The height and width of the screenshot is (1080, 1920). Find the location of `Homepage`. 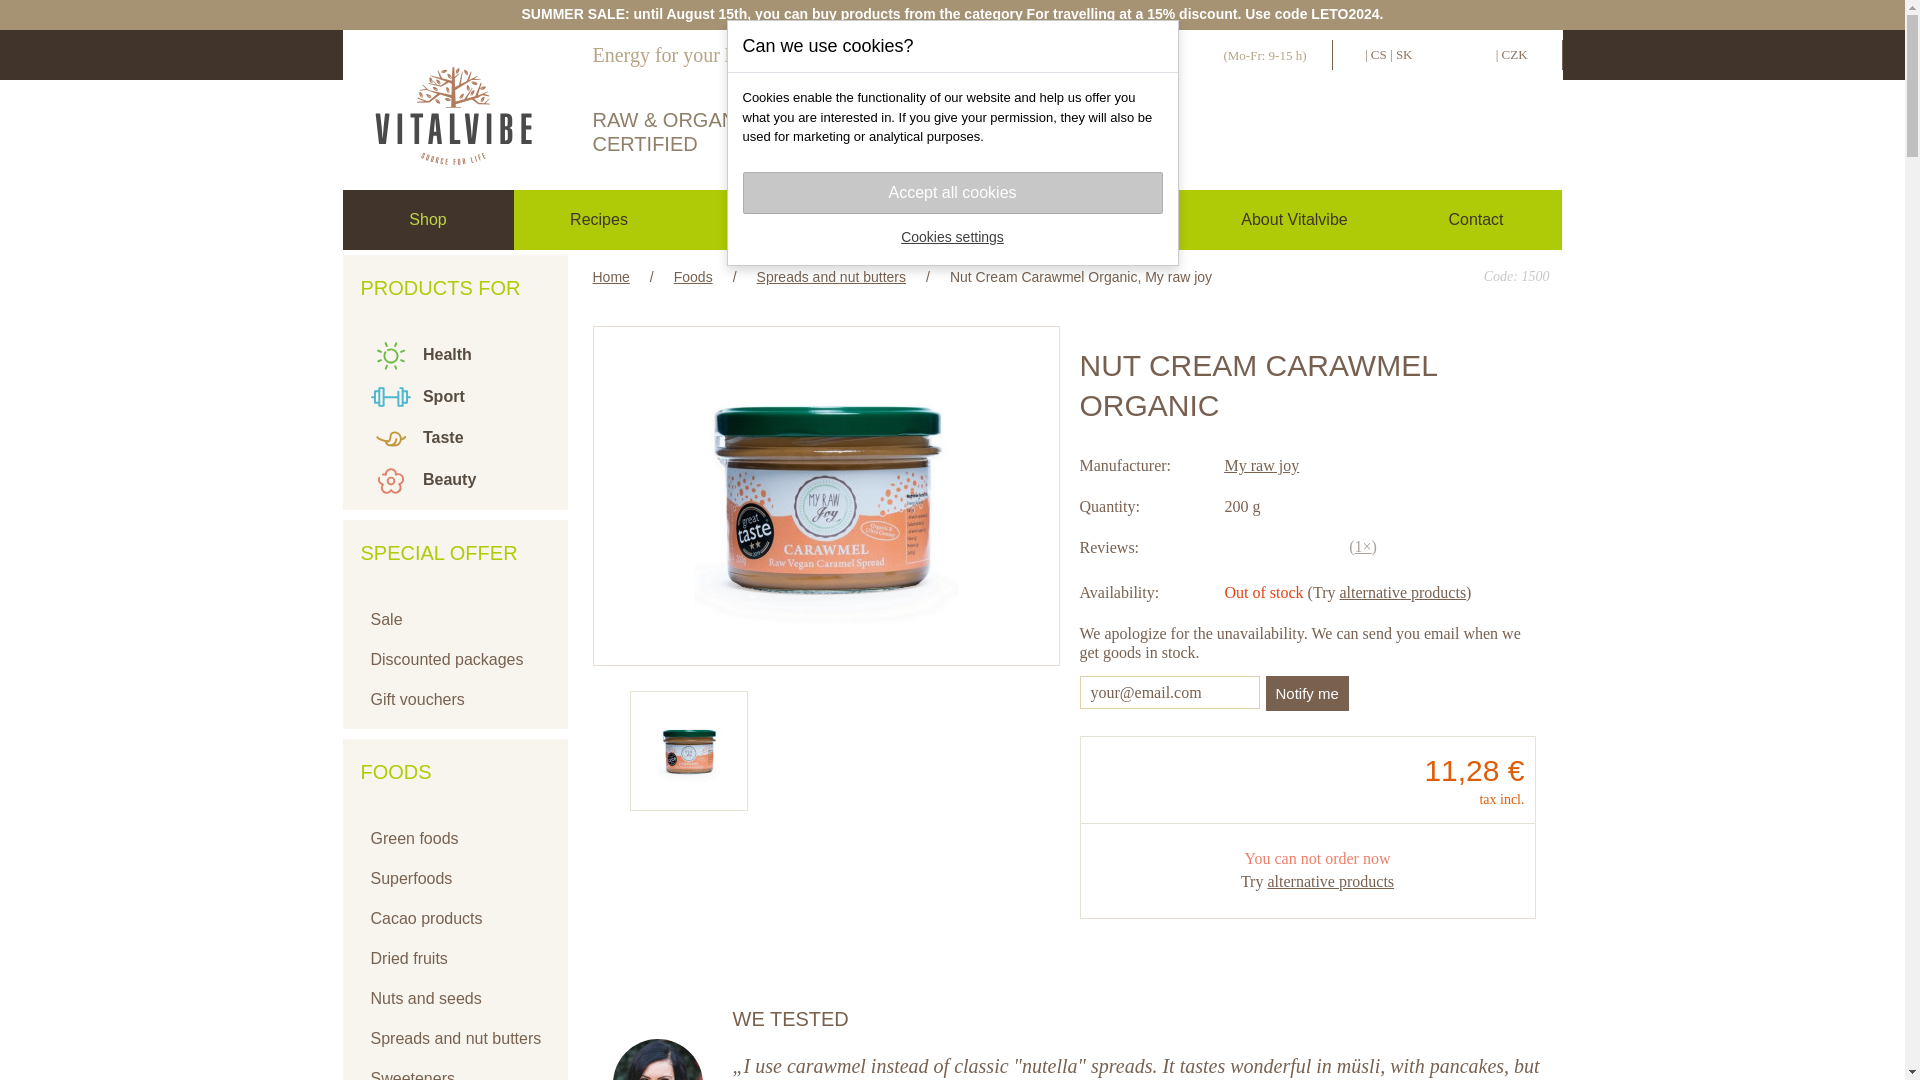

Homepage is located at coordinates (452, 105).